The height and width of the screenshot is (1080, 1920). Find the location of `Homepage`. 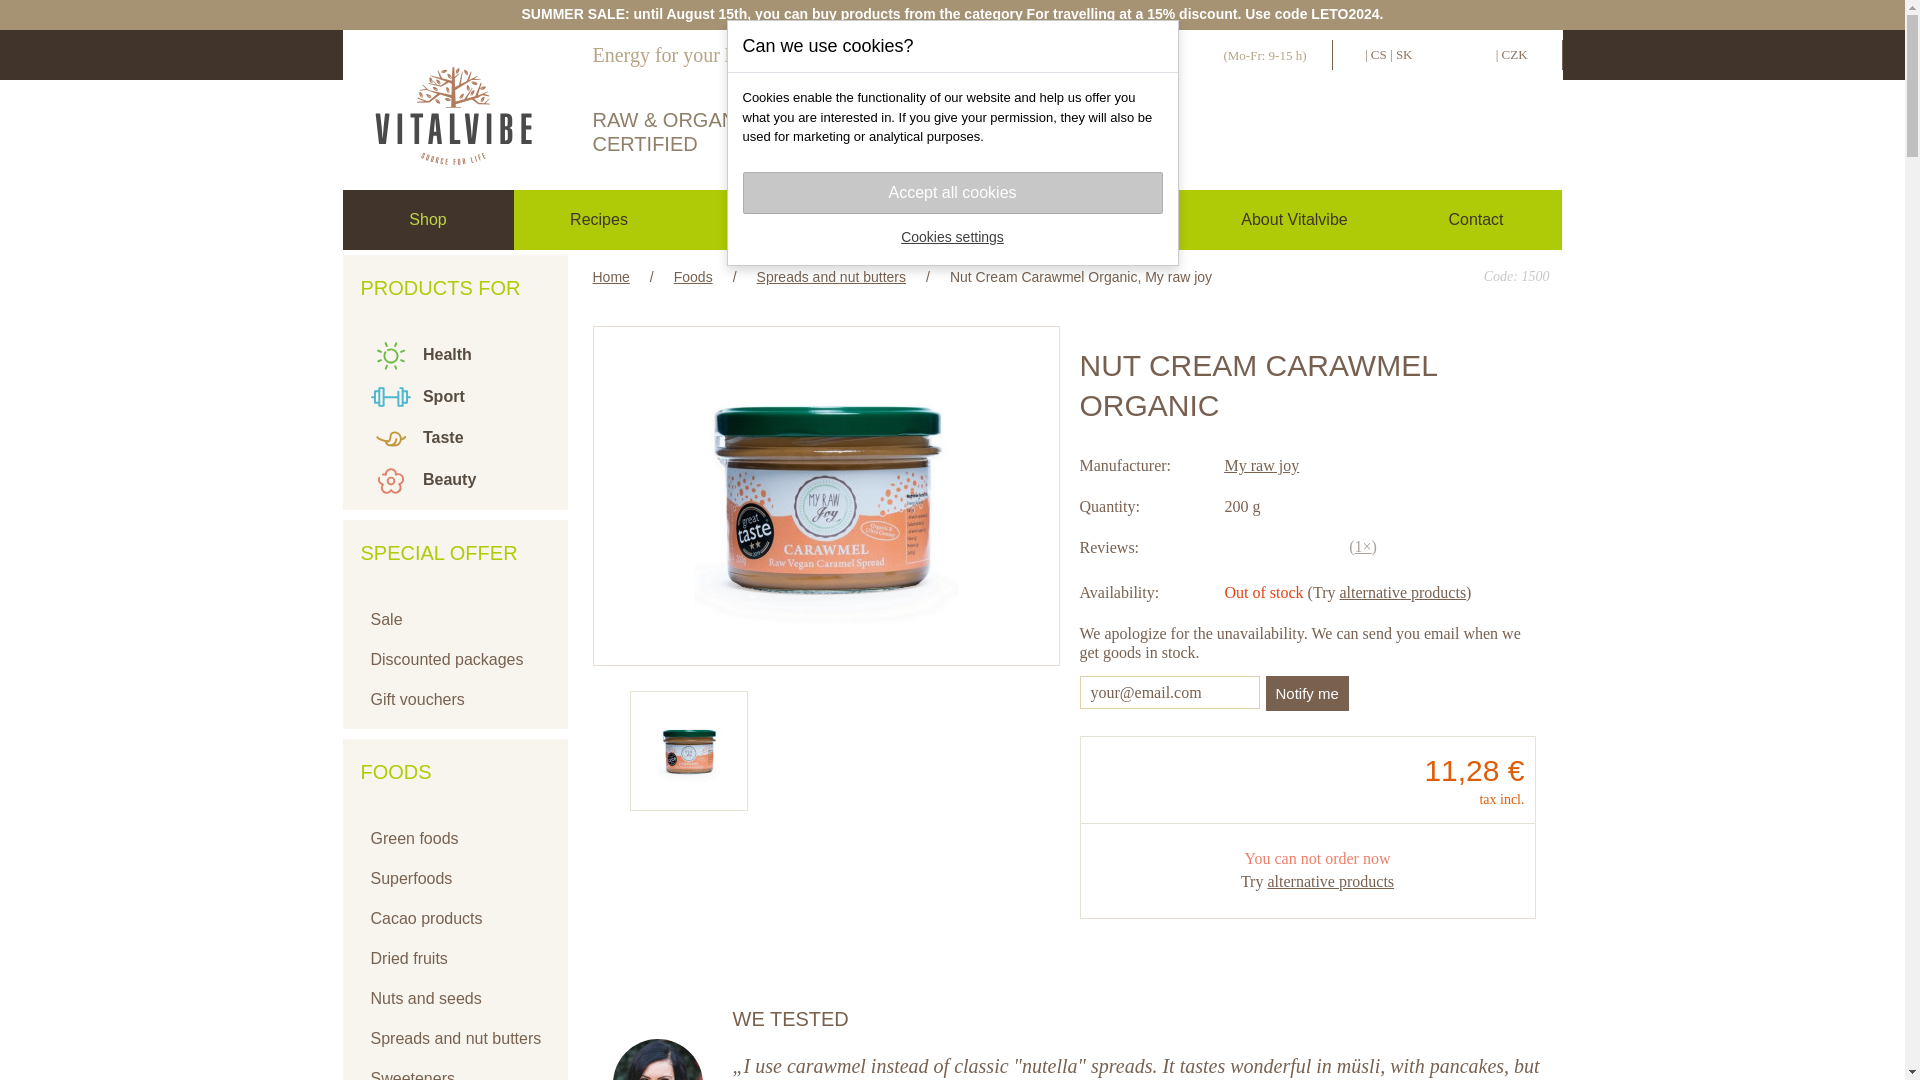

Homepage is located at coordinates (452, 105).